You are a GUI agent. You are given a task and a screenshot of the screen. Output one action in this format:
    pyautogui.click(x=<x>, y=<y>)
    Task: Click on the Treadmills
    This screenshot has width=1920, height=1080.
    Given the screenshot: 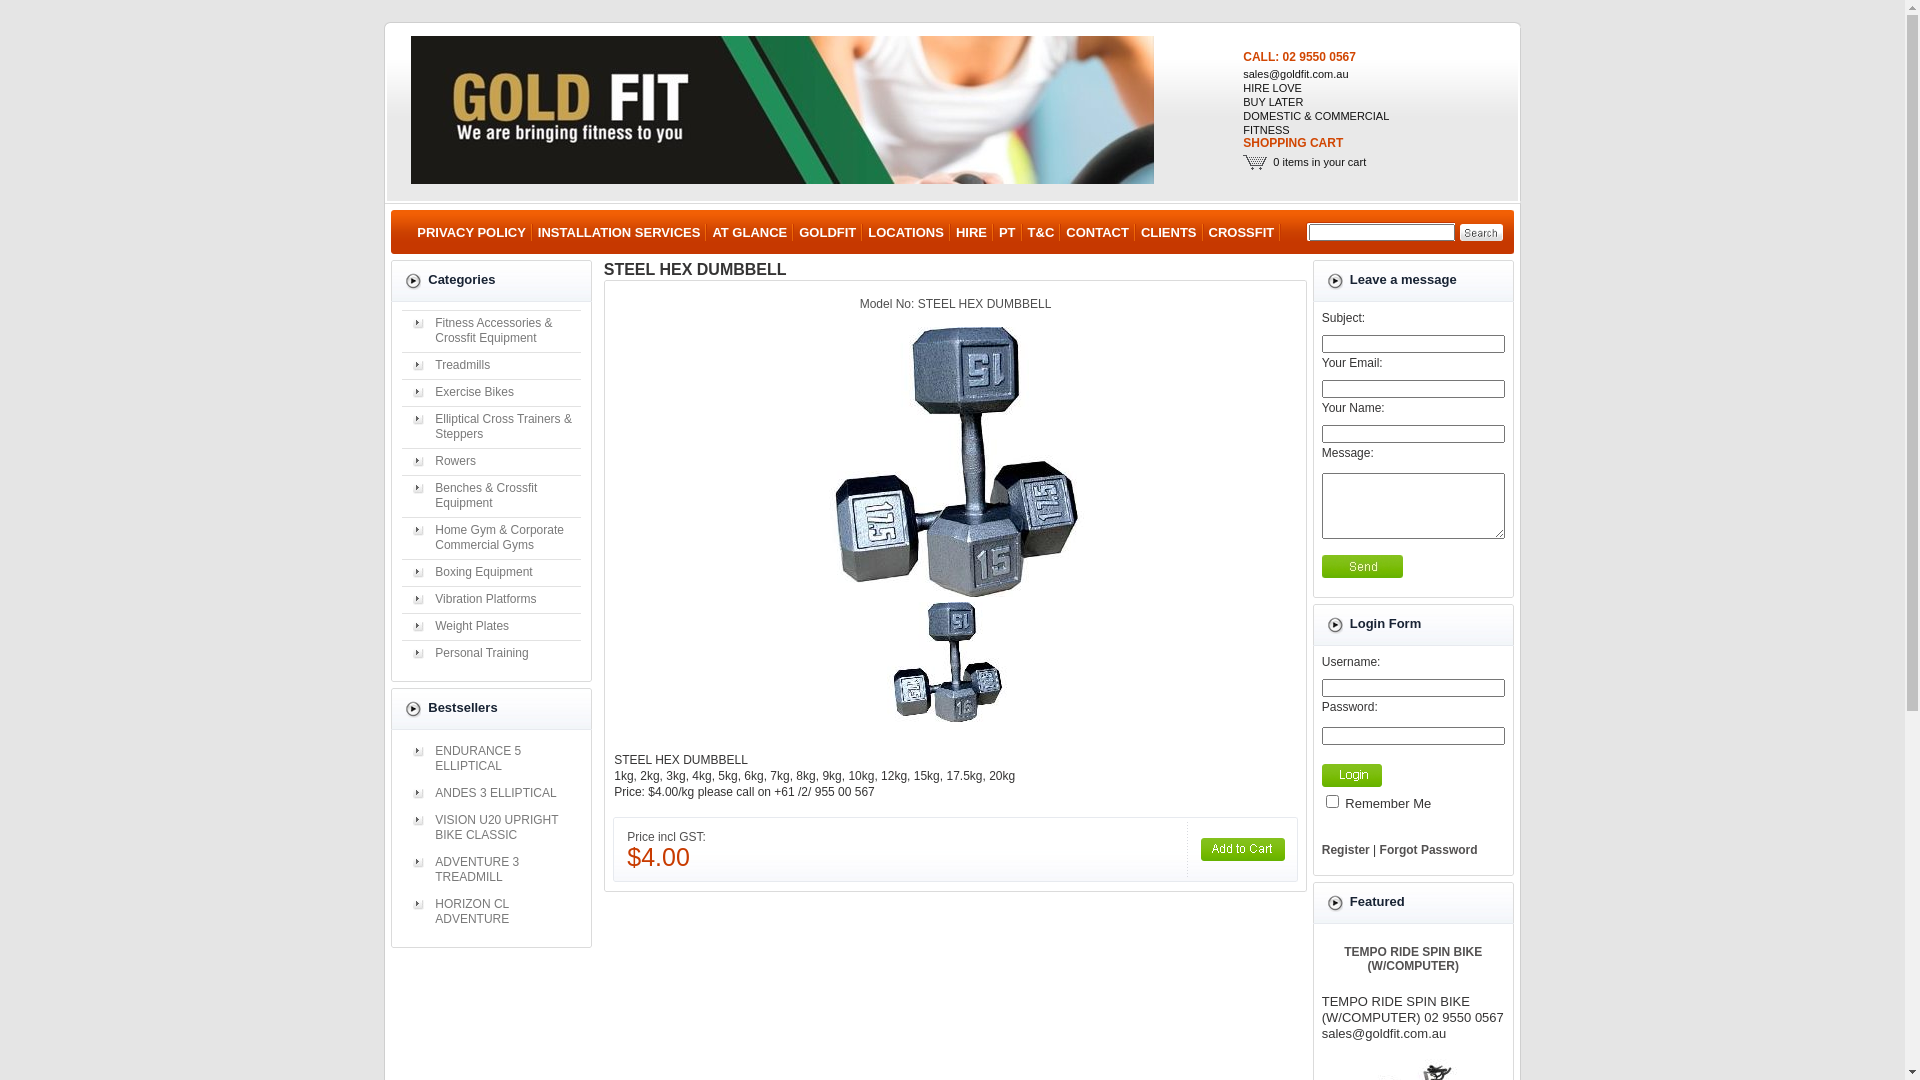 What is the action you would take?
    pyautogui.click(x=492, y=366)
    